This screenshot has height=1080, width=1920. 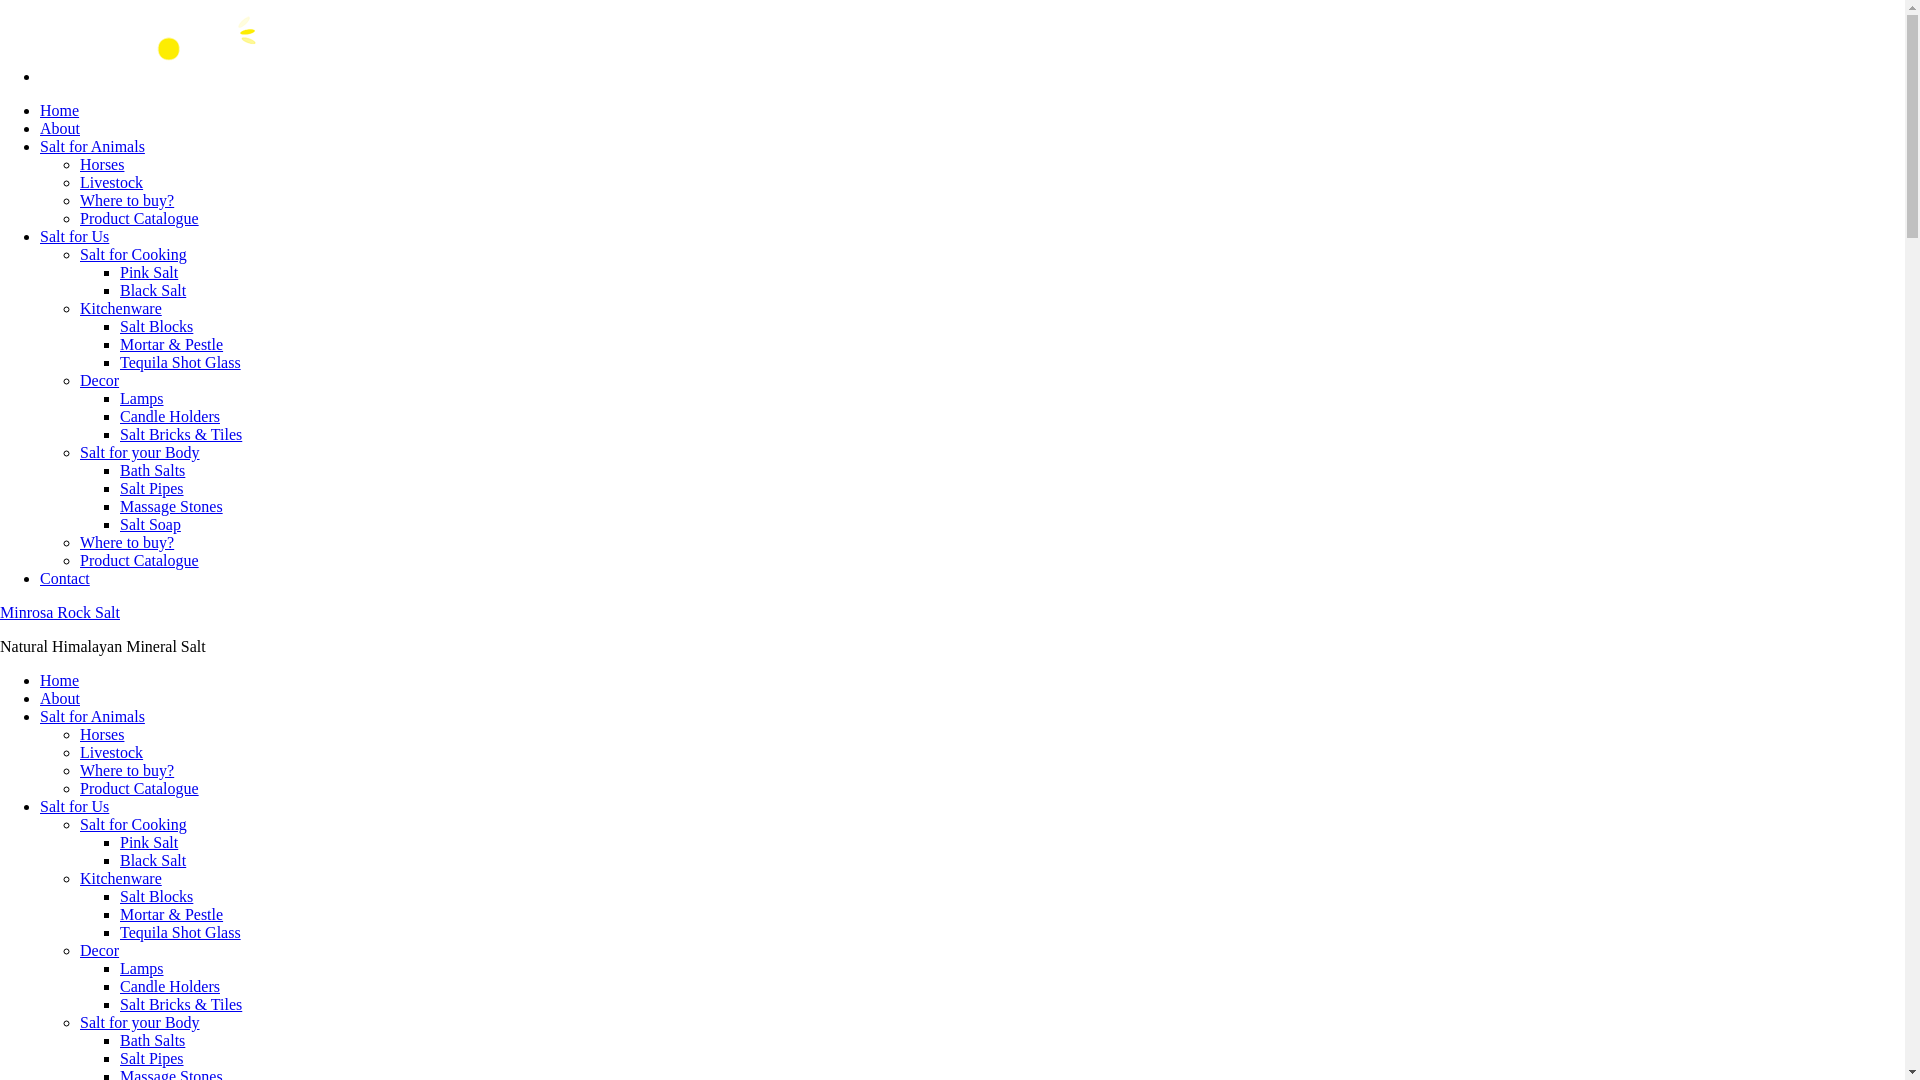 I want to click on Pink Salt, so click(x=149, y=842).